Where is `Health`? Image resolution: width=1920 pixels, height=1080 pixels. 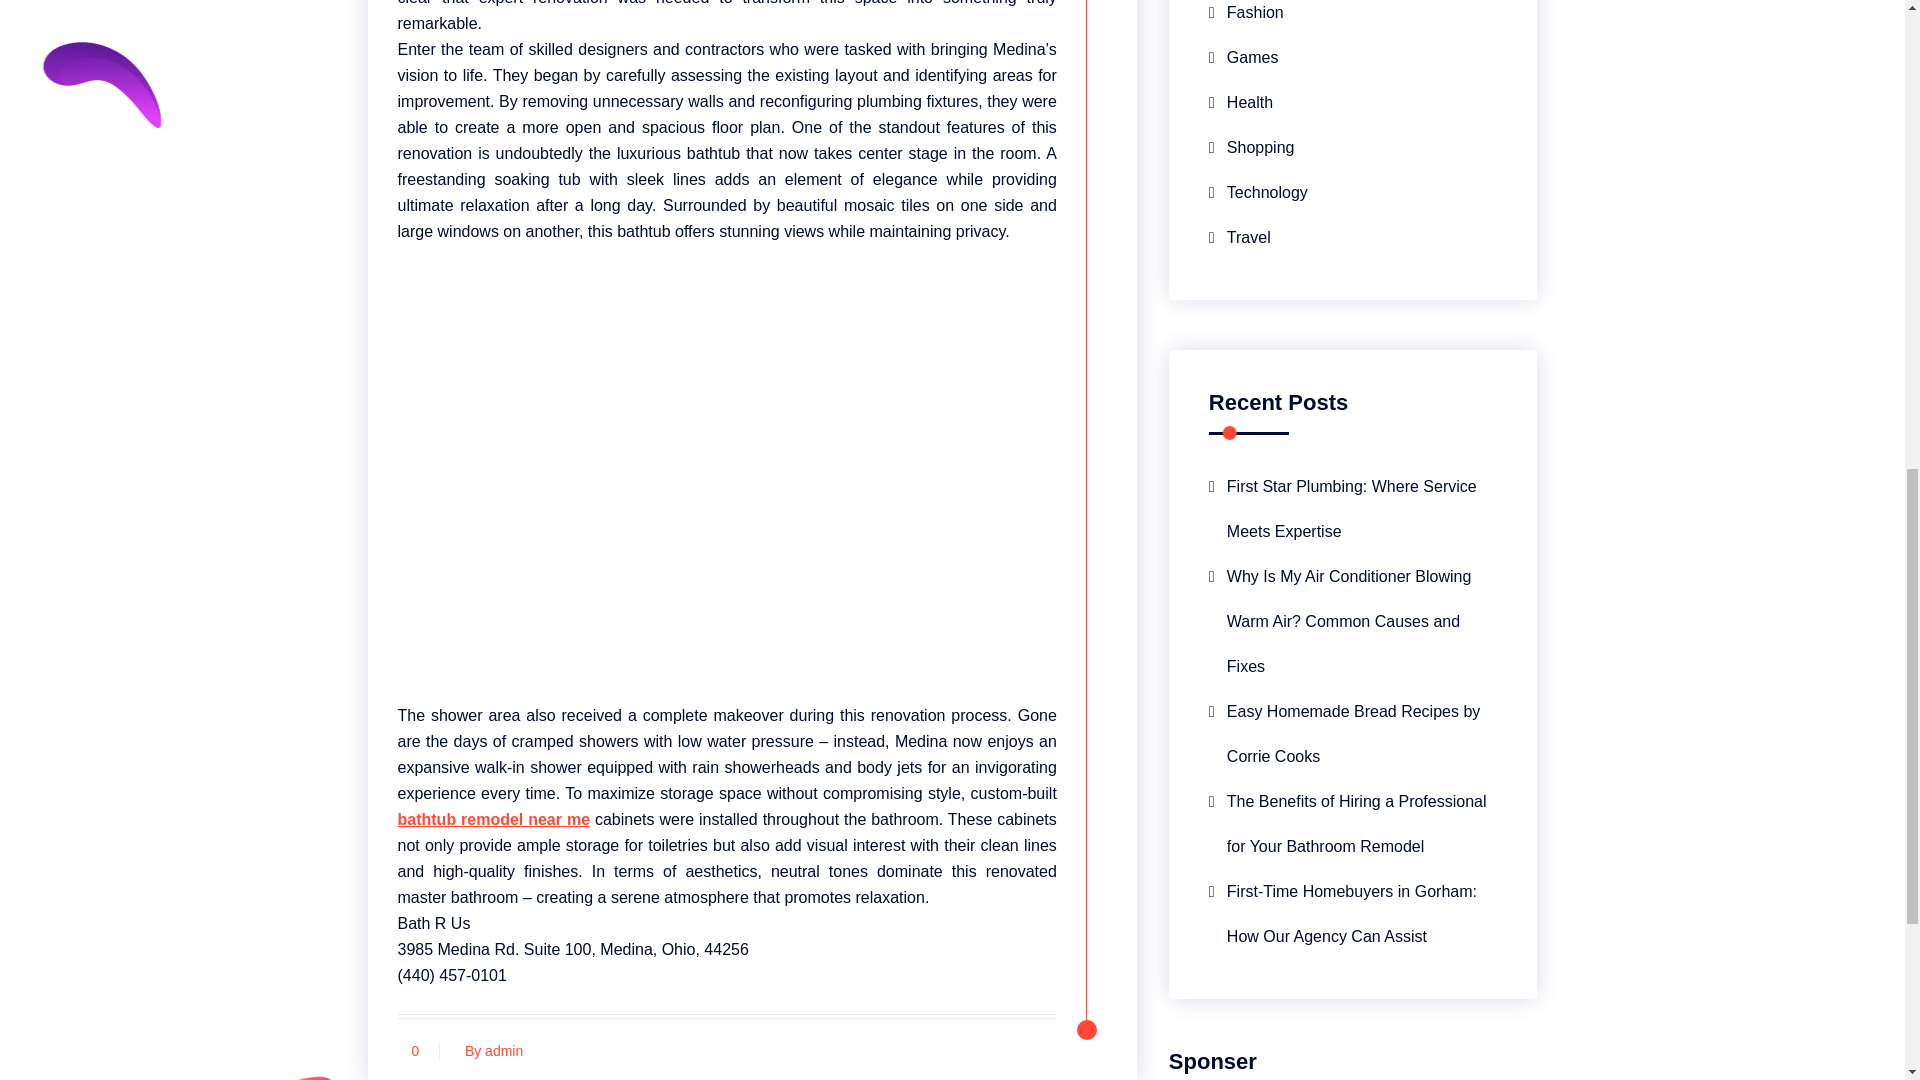
Health is located at coordinates (1240, 102).